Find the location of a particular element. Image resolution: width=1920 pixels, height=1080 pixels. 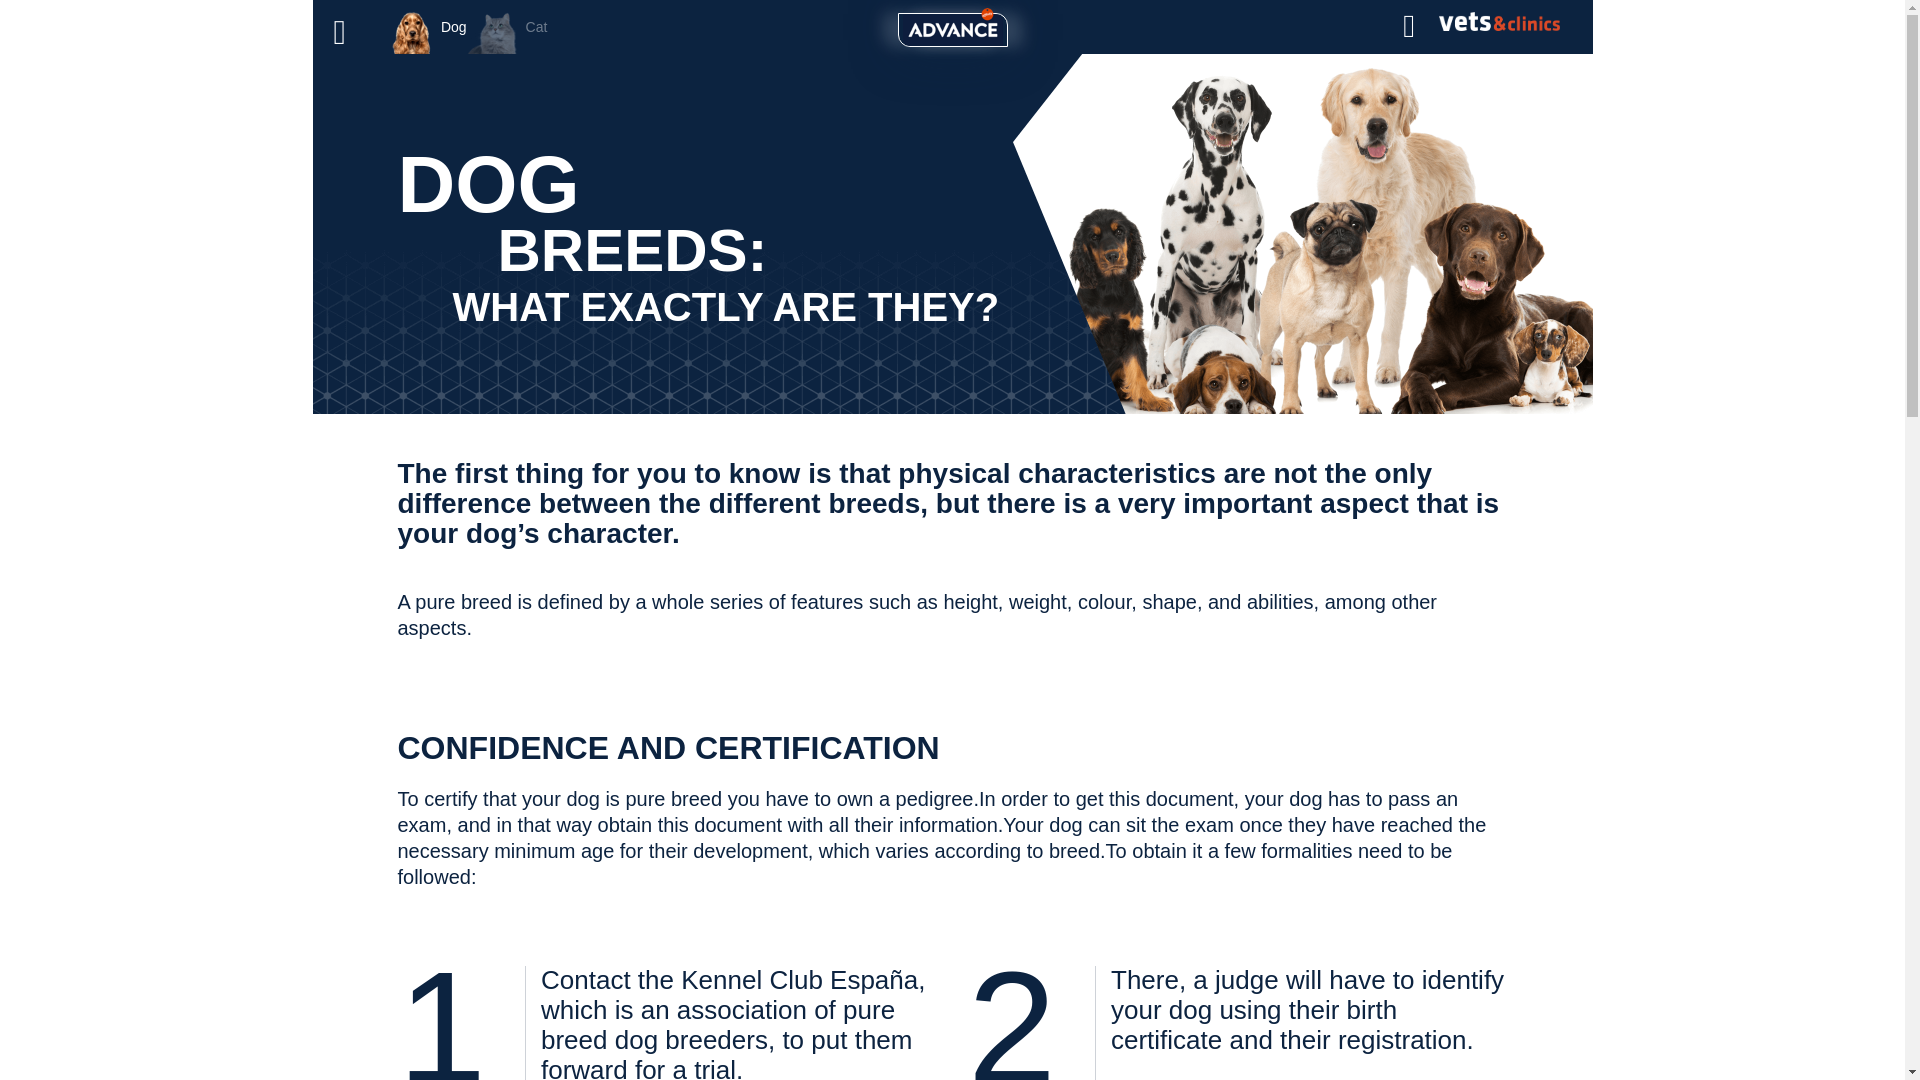

Dog is located at coordinates (428, 27).